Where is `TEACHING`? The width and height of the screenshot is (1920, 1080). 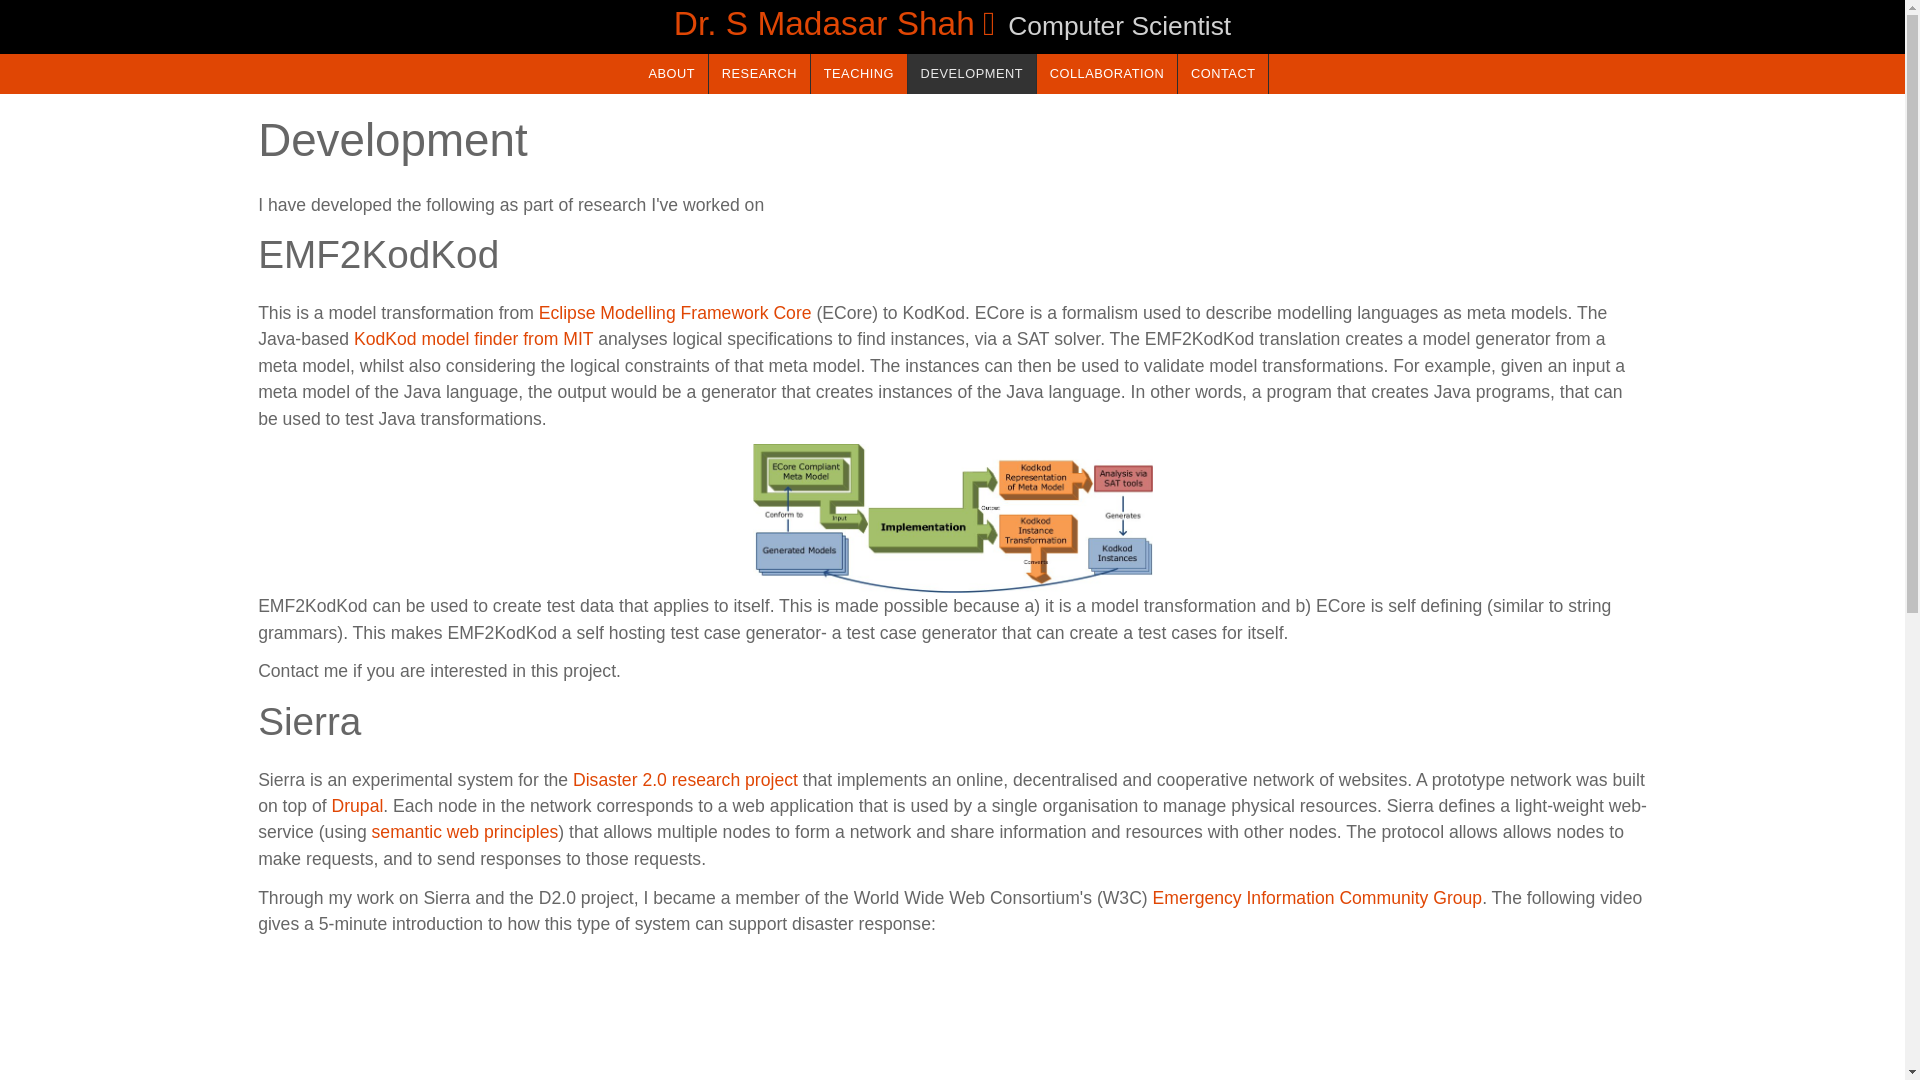
TEACHING is located at coordinates (858, 74).